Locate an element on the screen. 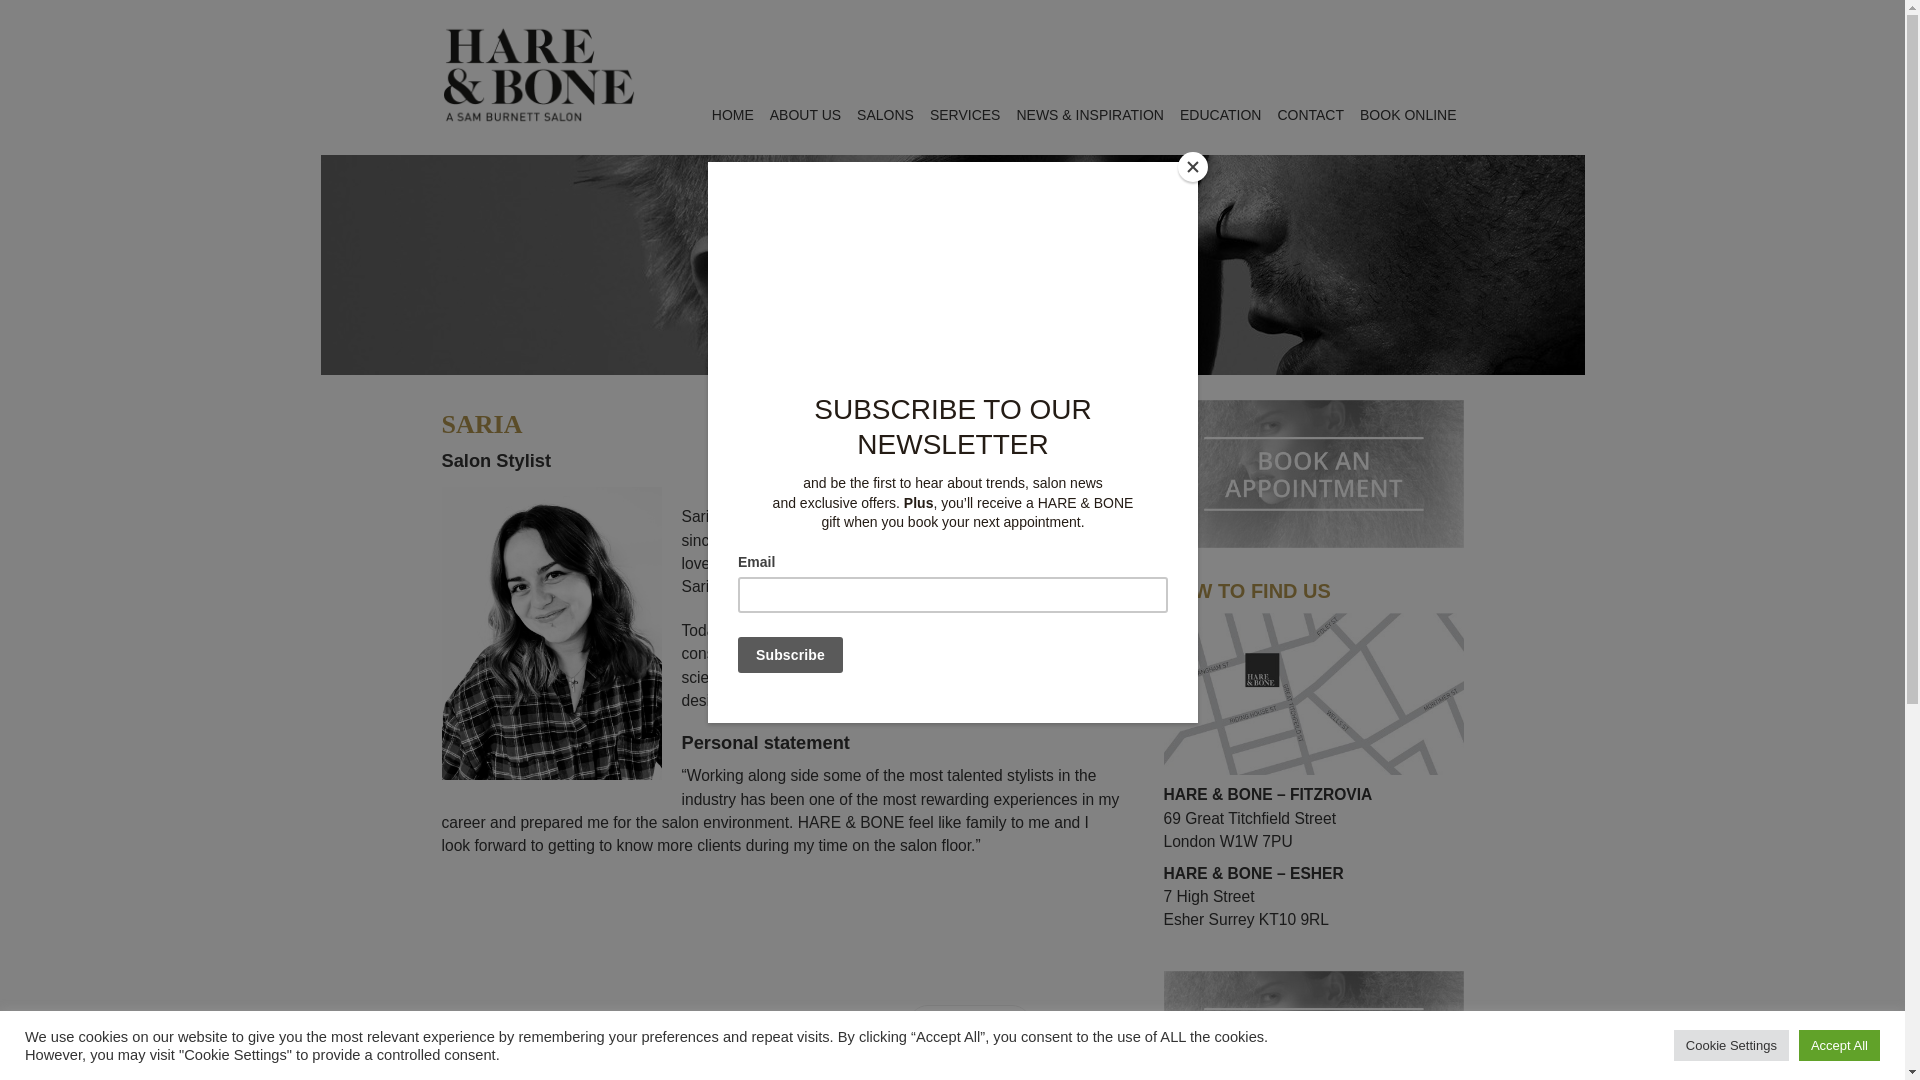 The image size is (1920, 1080). HOME is located at coordinates (733, 115).